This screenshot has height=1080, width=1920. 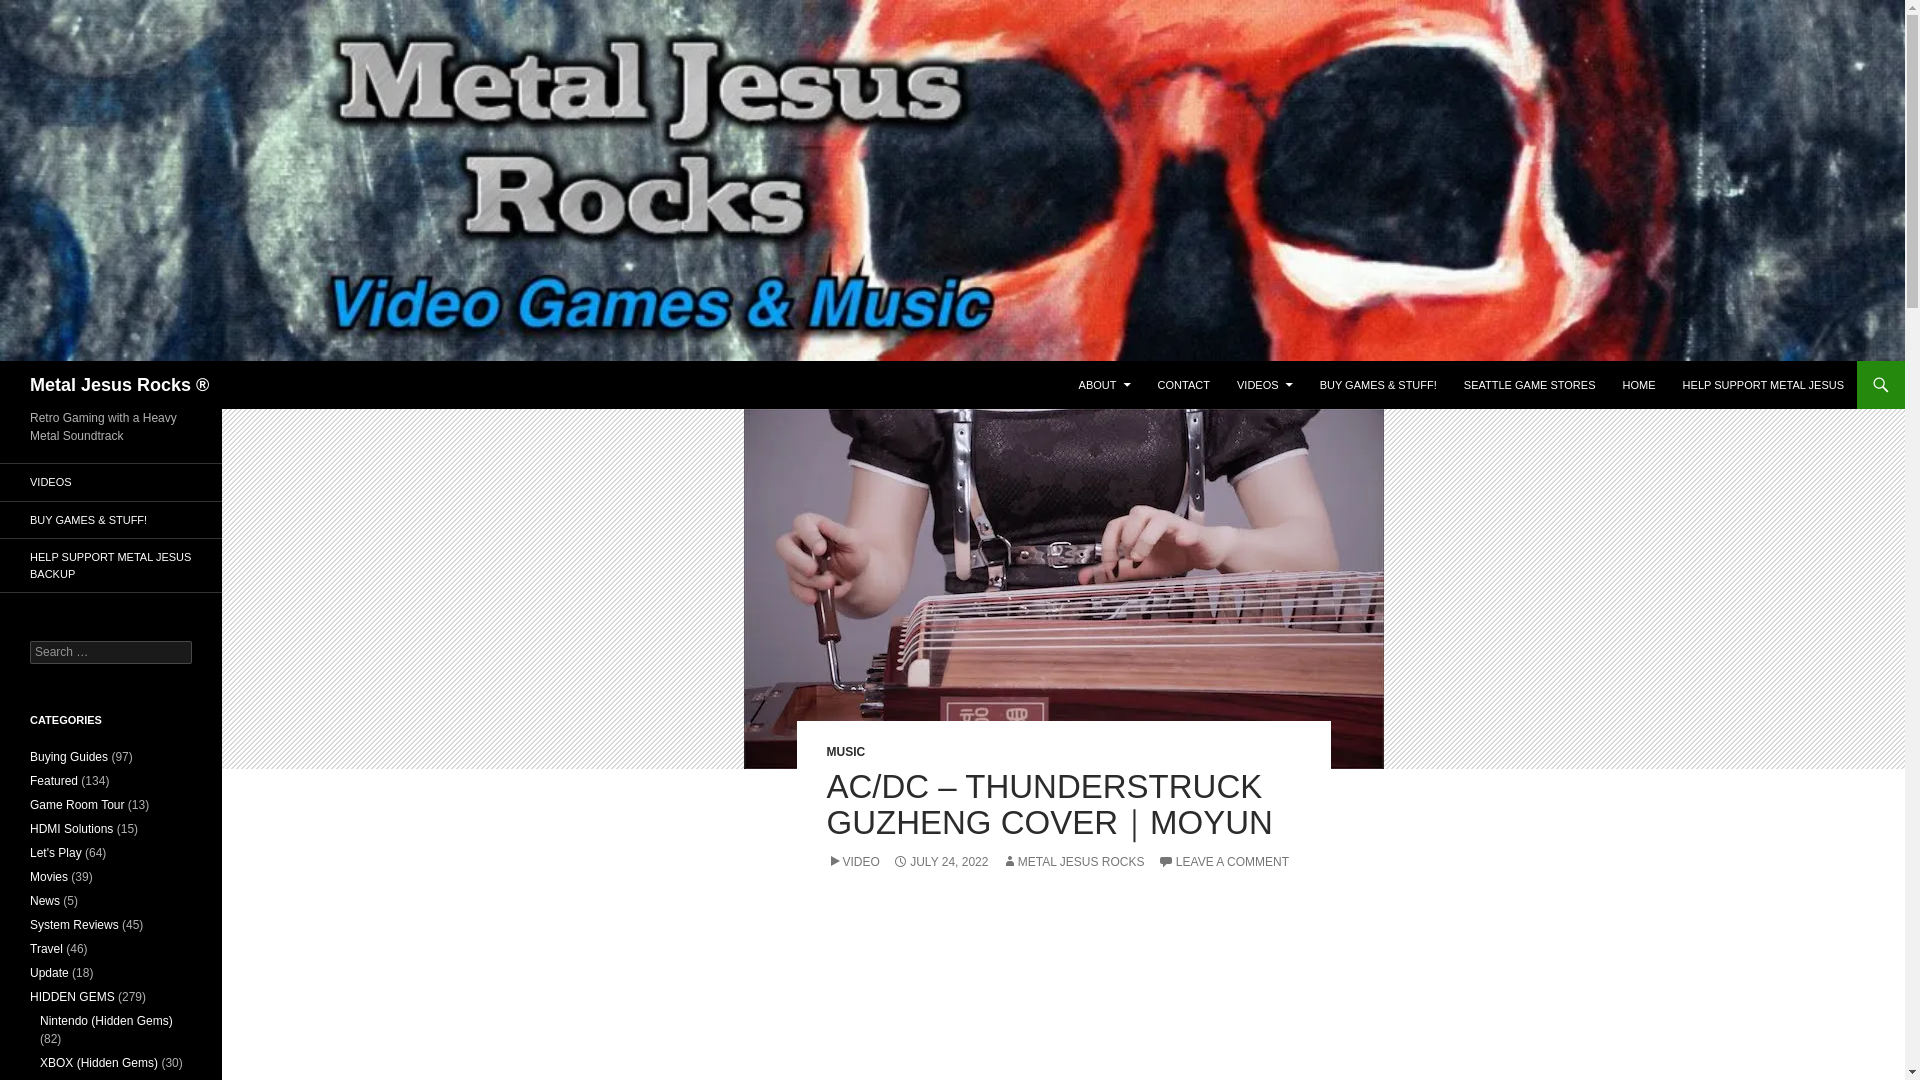 I want to click on LEAVE A COMMENT, so click(x=1222, y=862).